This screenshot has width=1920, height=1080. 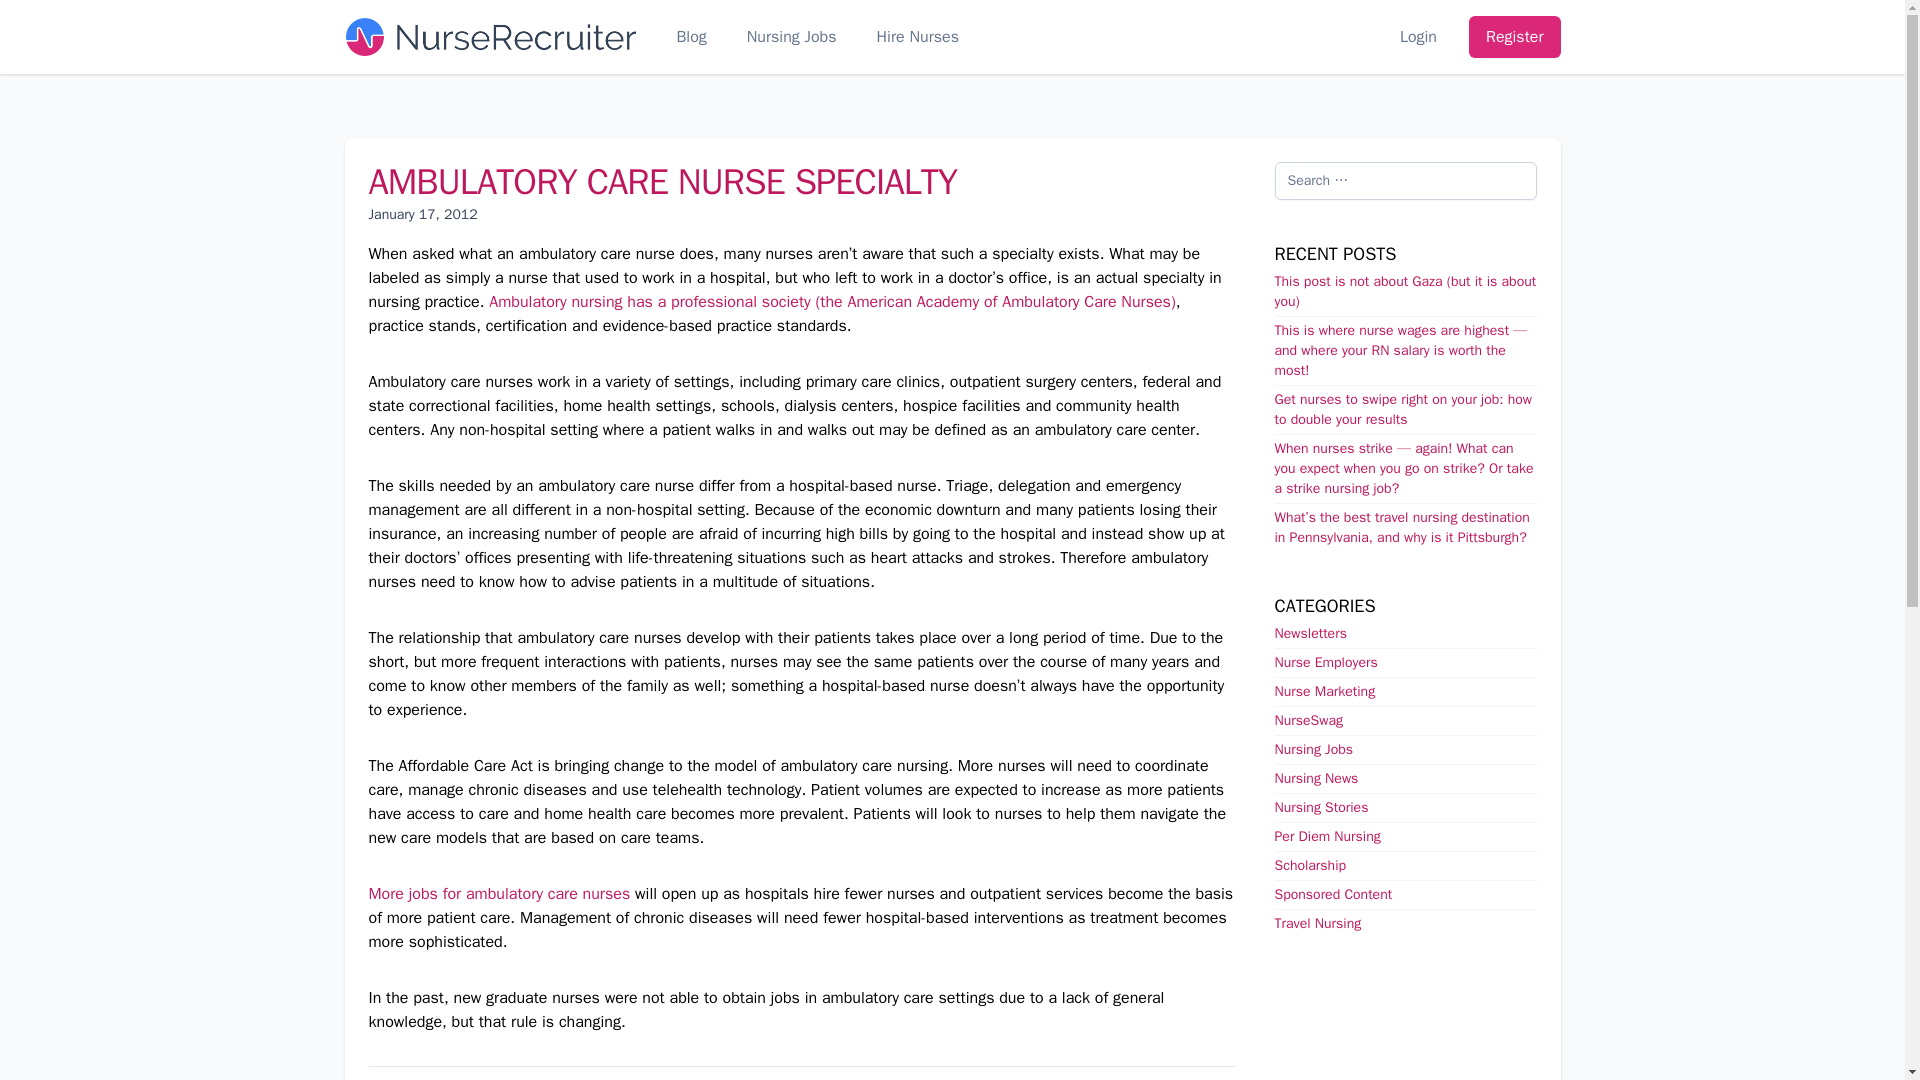 What do you see at coordinates (1314, 749) in the screenshot?
I see `Nursing Jobs` at bounding box center [1314, 749].